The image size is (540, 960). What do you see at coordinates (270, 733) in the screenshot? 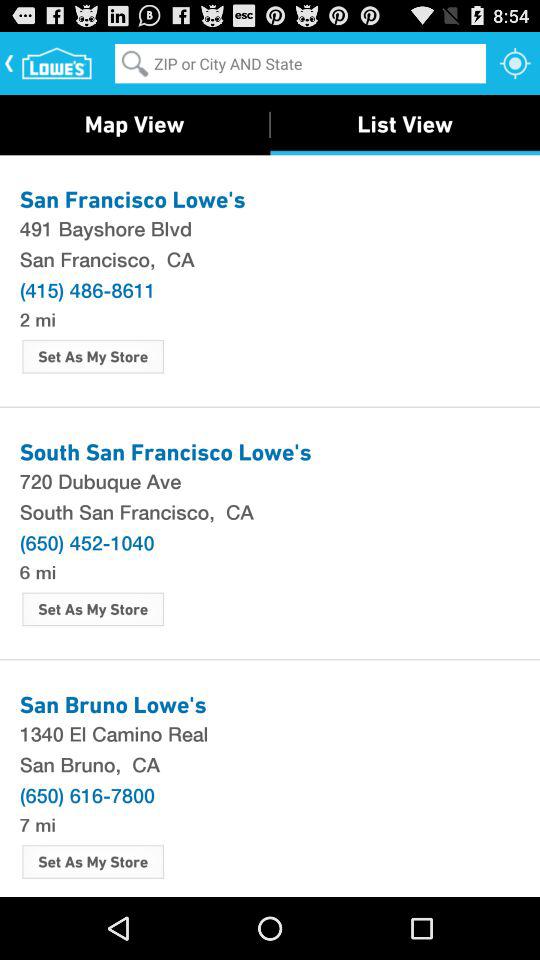
I see `jump to the 1340 el camino` at bounding box center [270, 733].